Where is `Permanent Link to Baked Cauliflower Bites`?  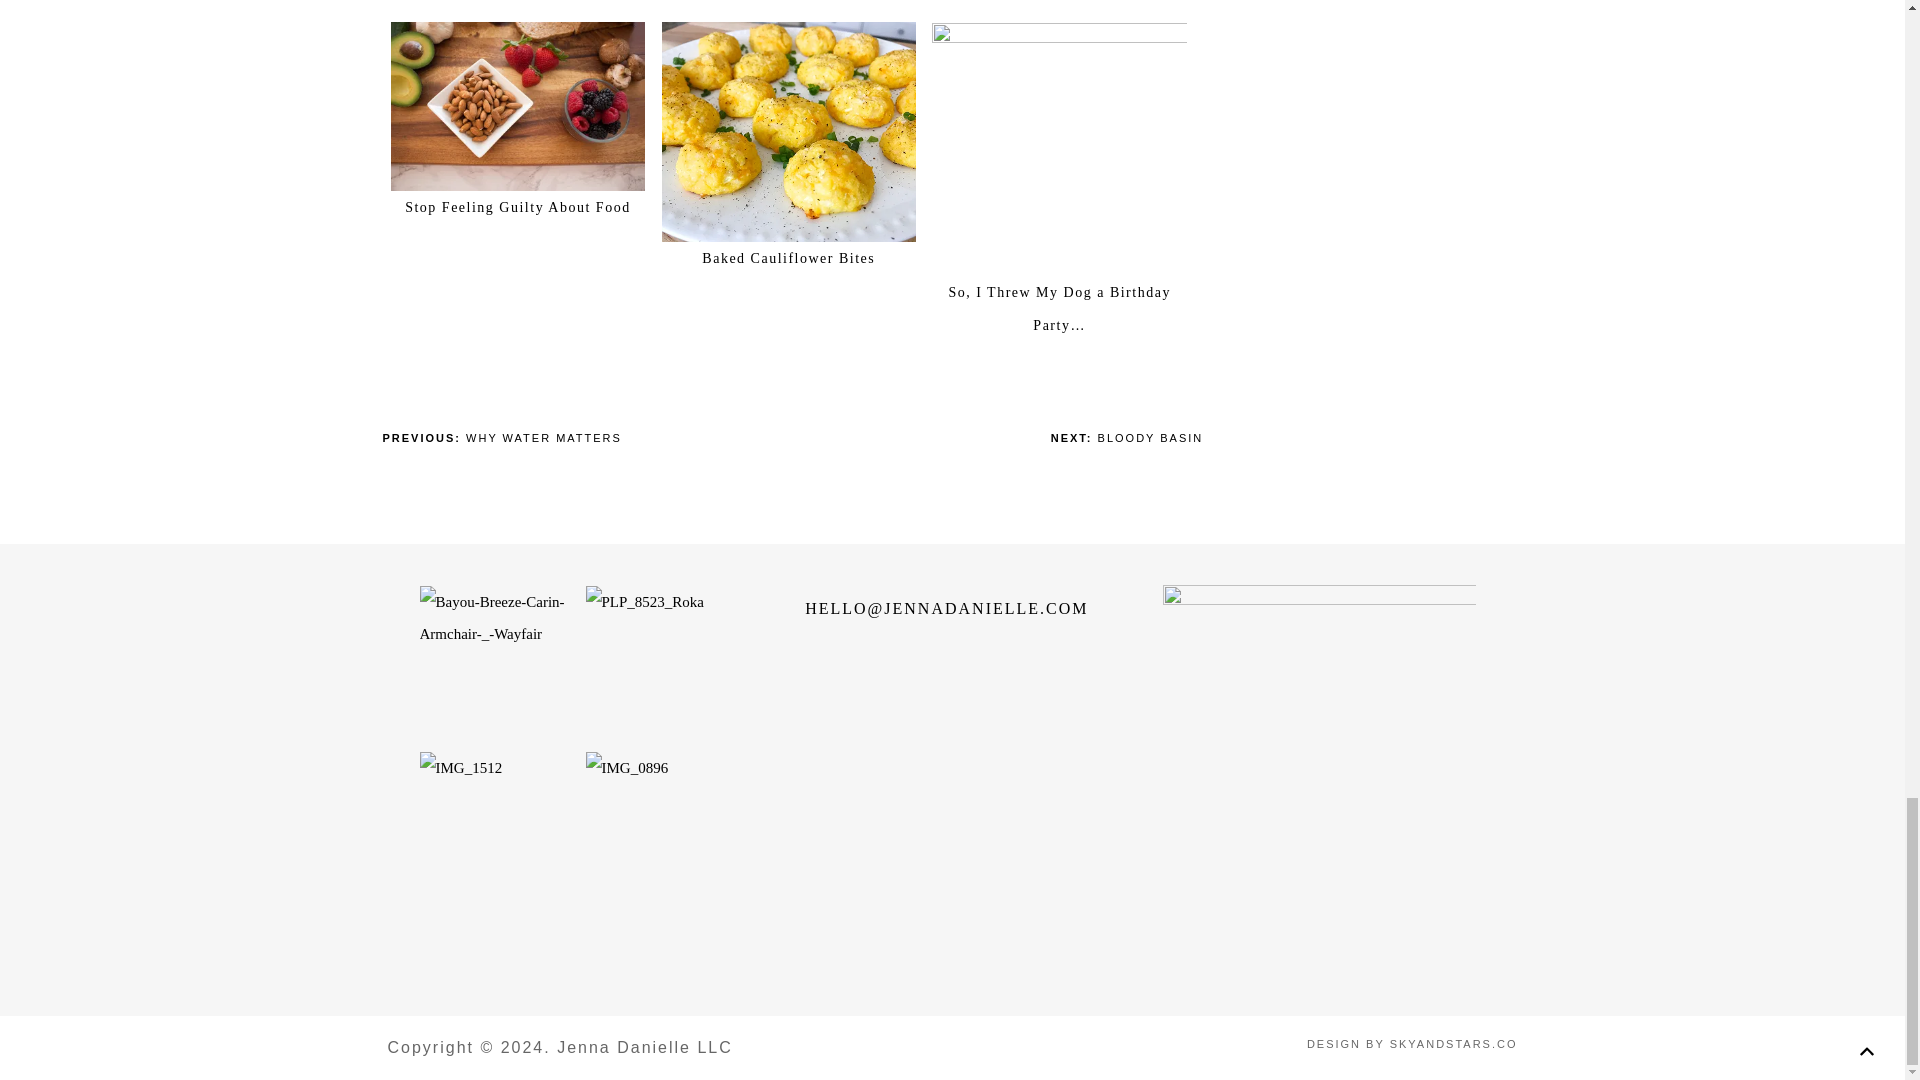 Permanent Link to Baked Cauliflower Bites is located at coordinates (788, 38).